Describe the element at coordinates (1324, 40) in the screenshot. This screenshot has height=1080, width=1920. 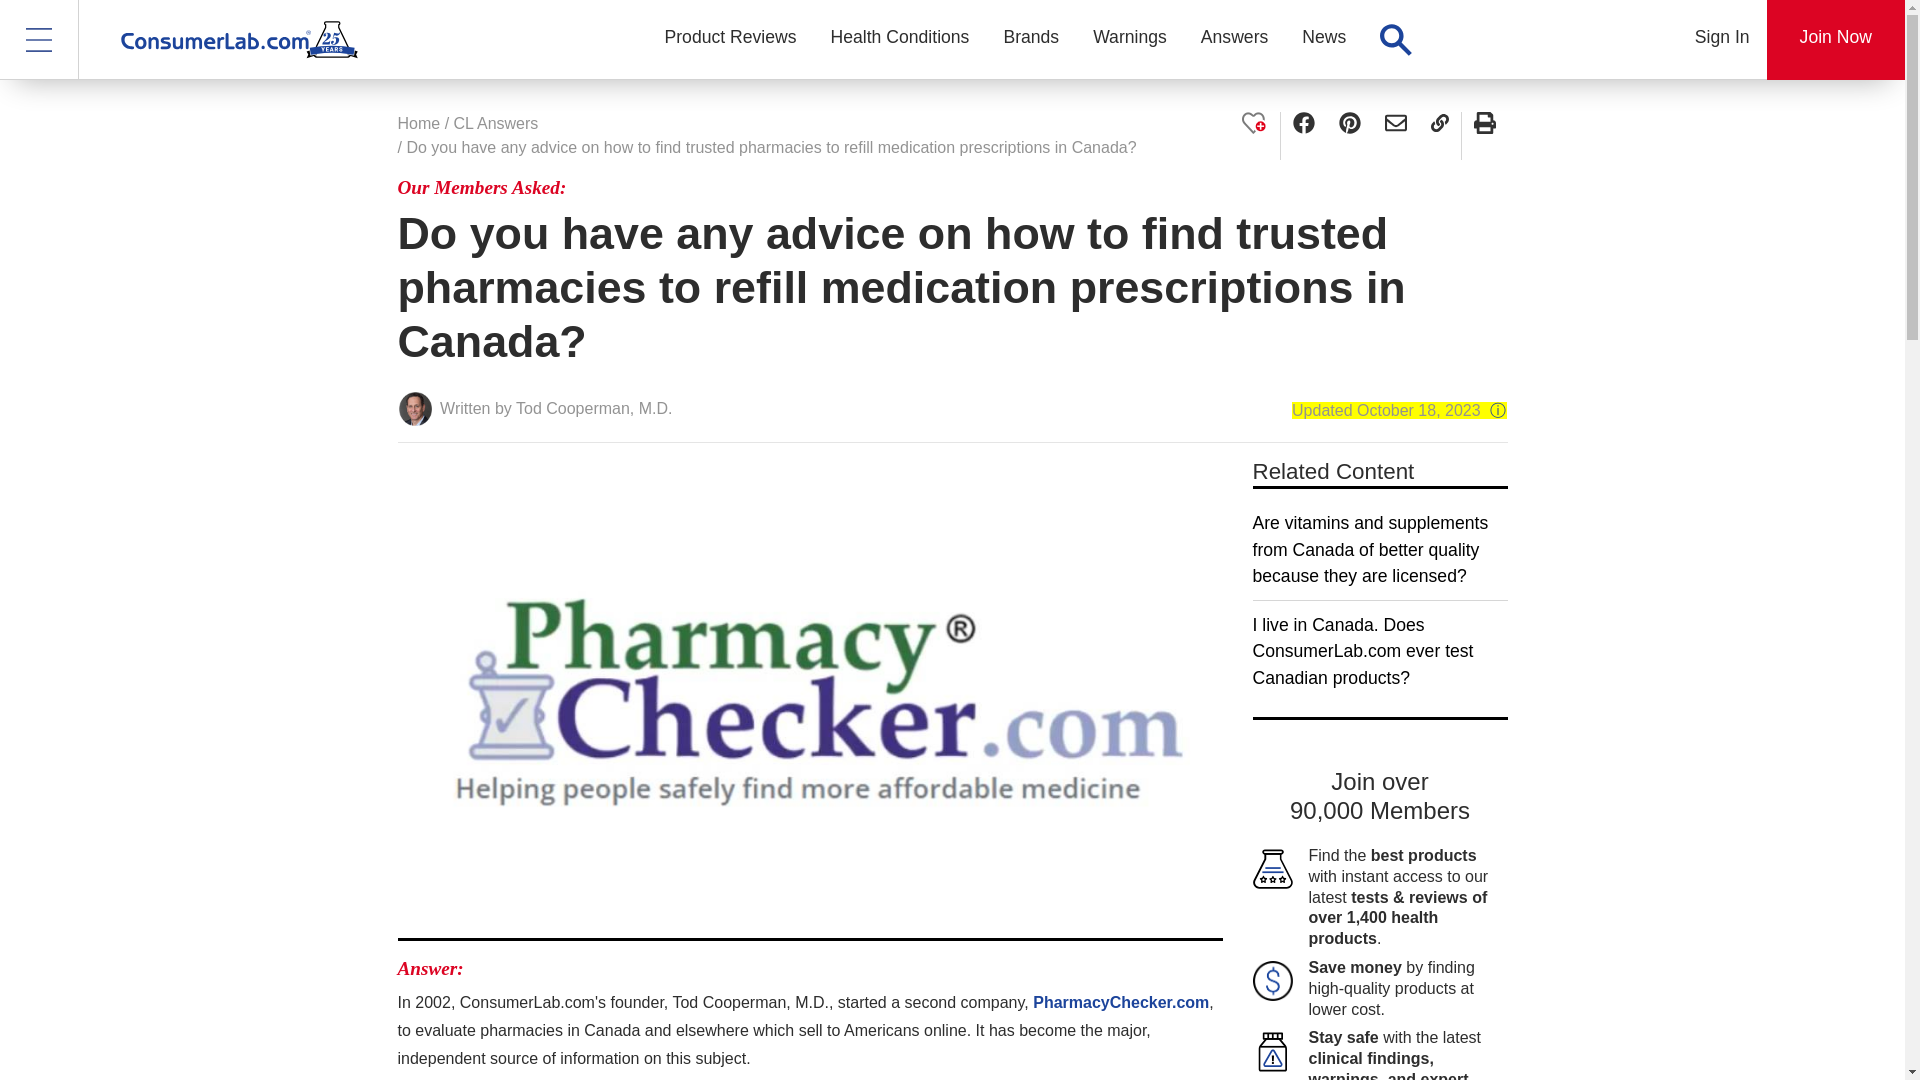
I see `News` at that location.